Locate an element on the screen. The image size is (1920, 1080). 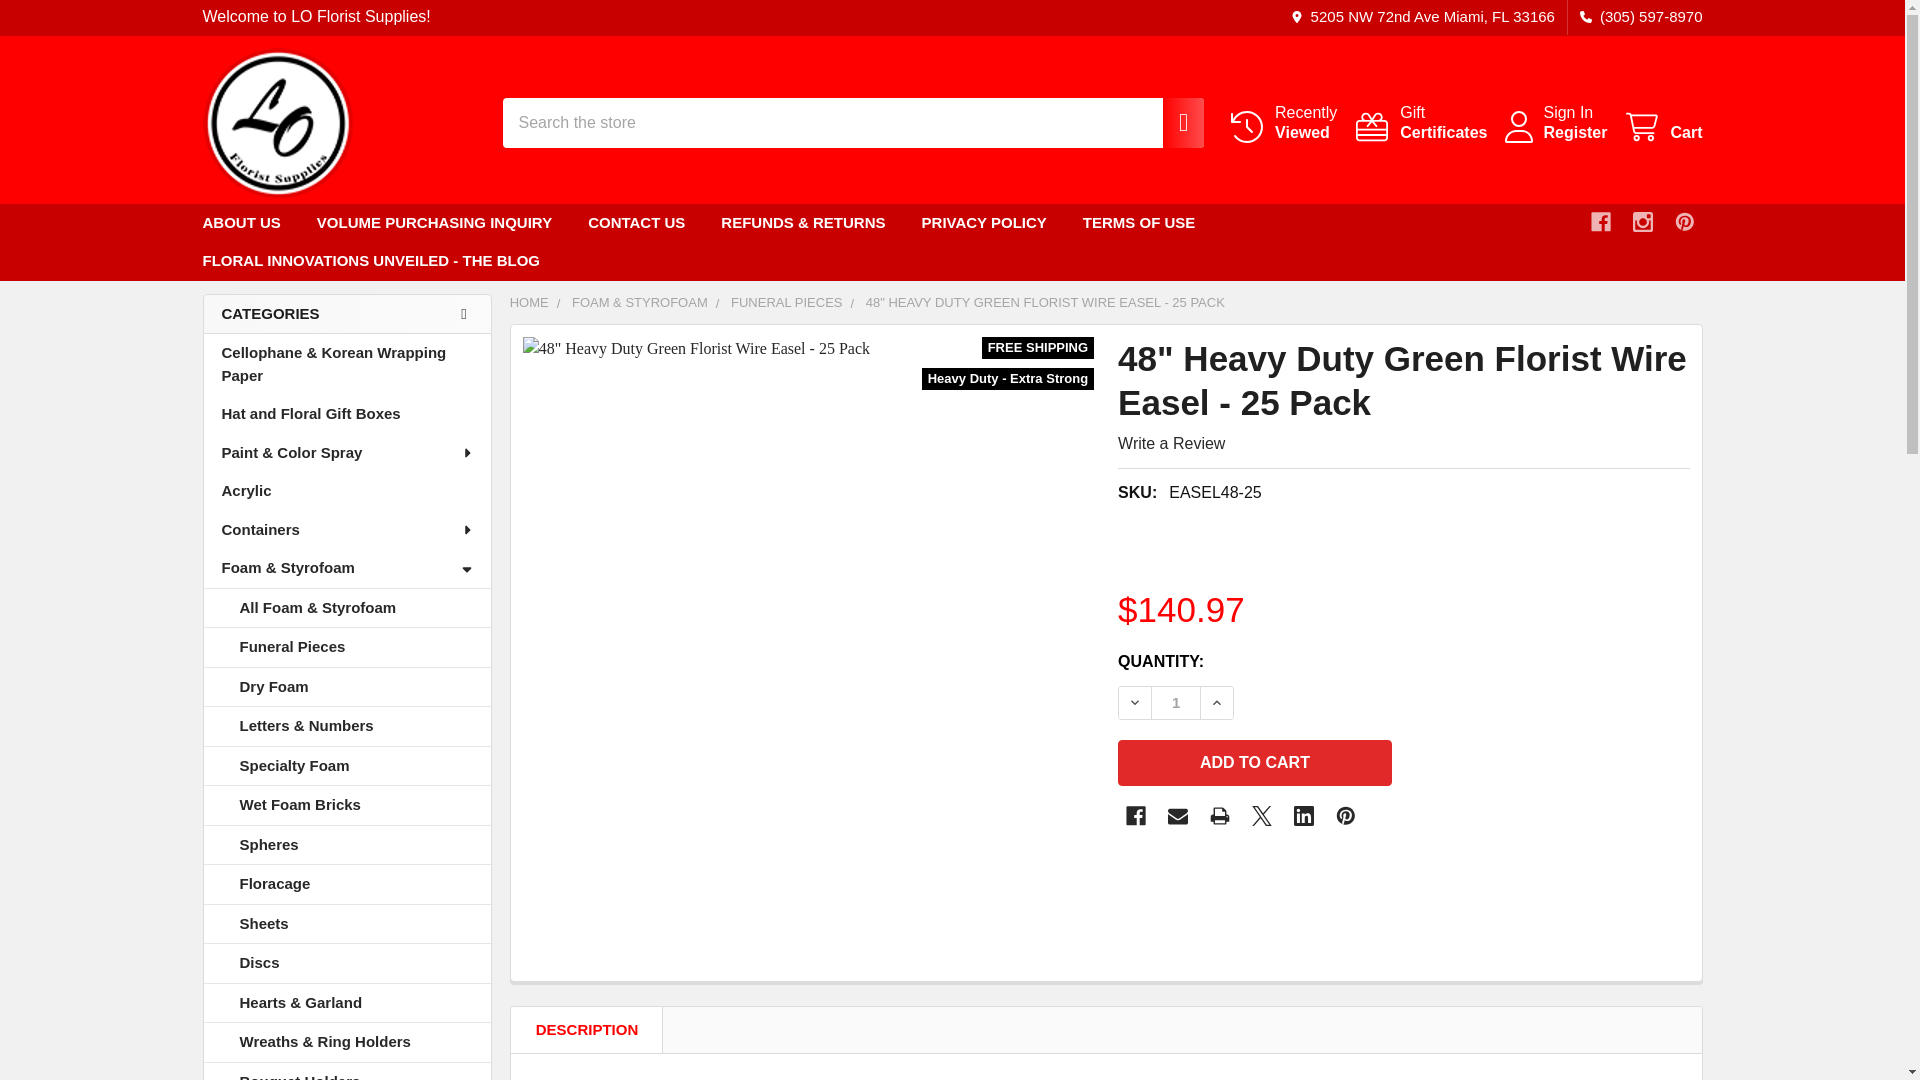
Gift Certificates is located at coordinates (1254, 762).